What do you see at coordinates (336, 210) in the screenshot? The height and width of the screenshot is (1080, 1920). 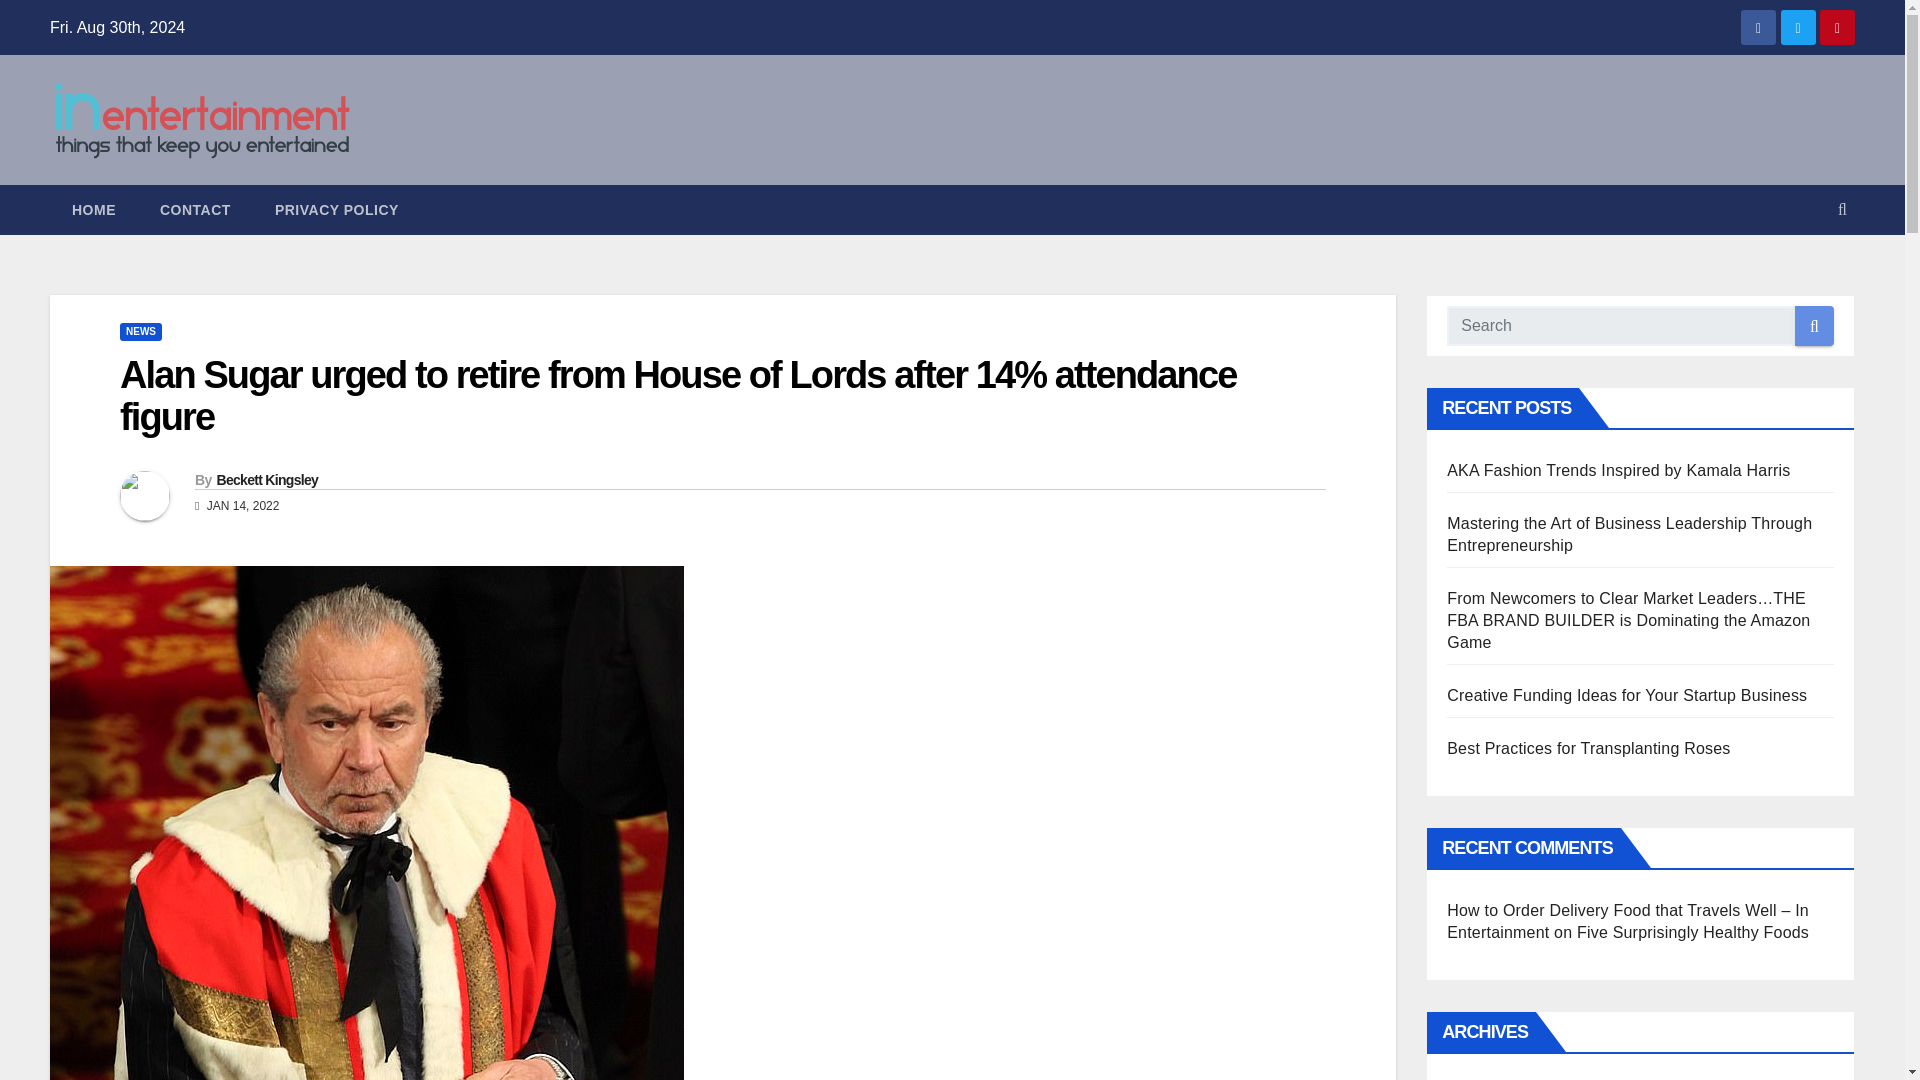 I see `PRIVACY POLICY` at bounding box center [336, 210].